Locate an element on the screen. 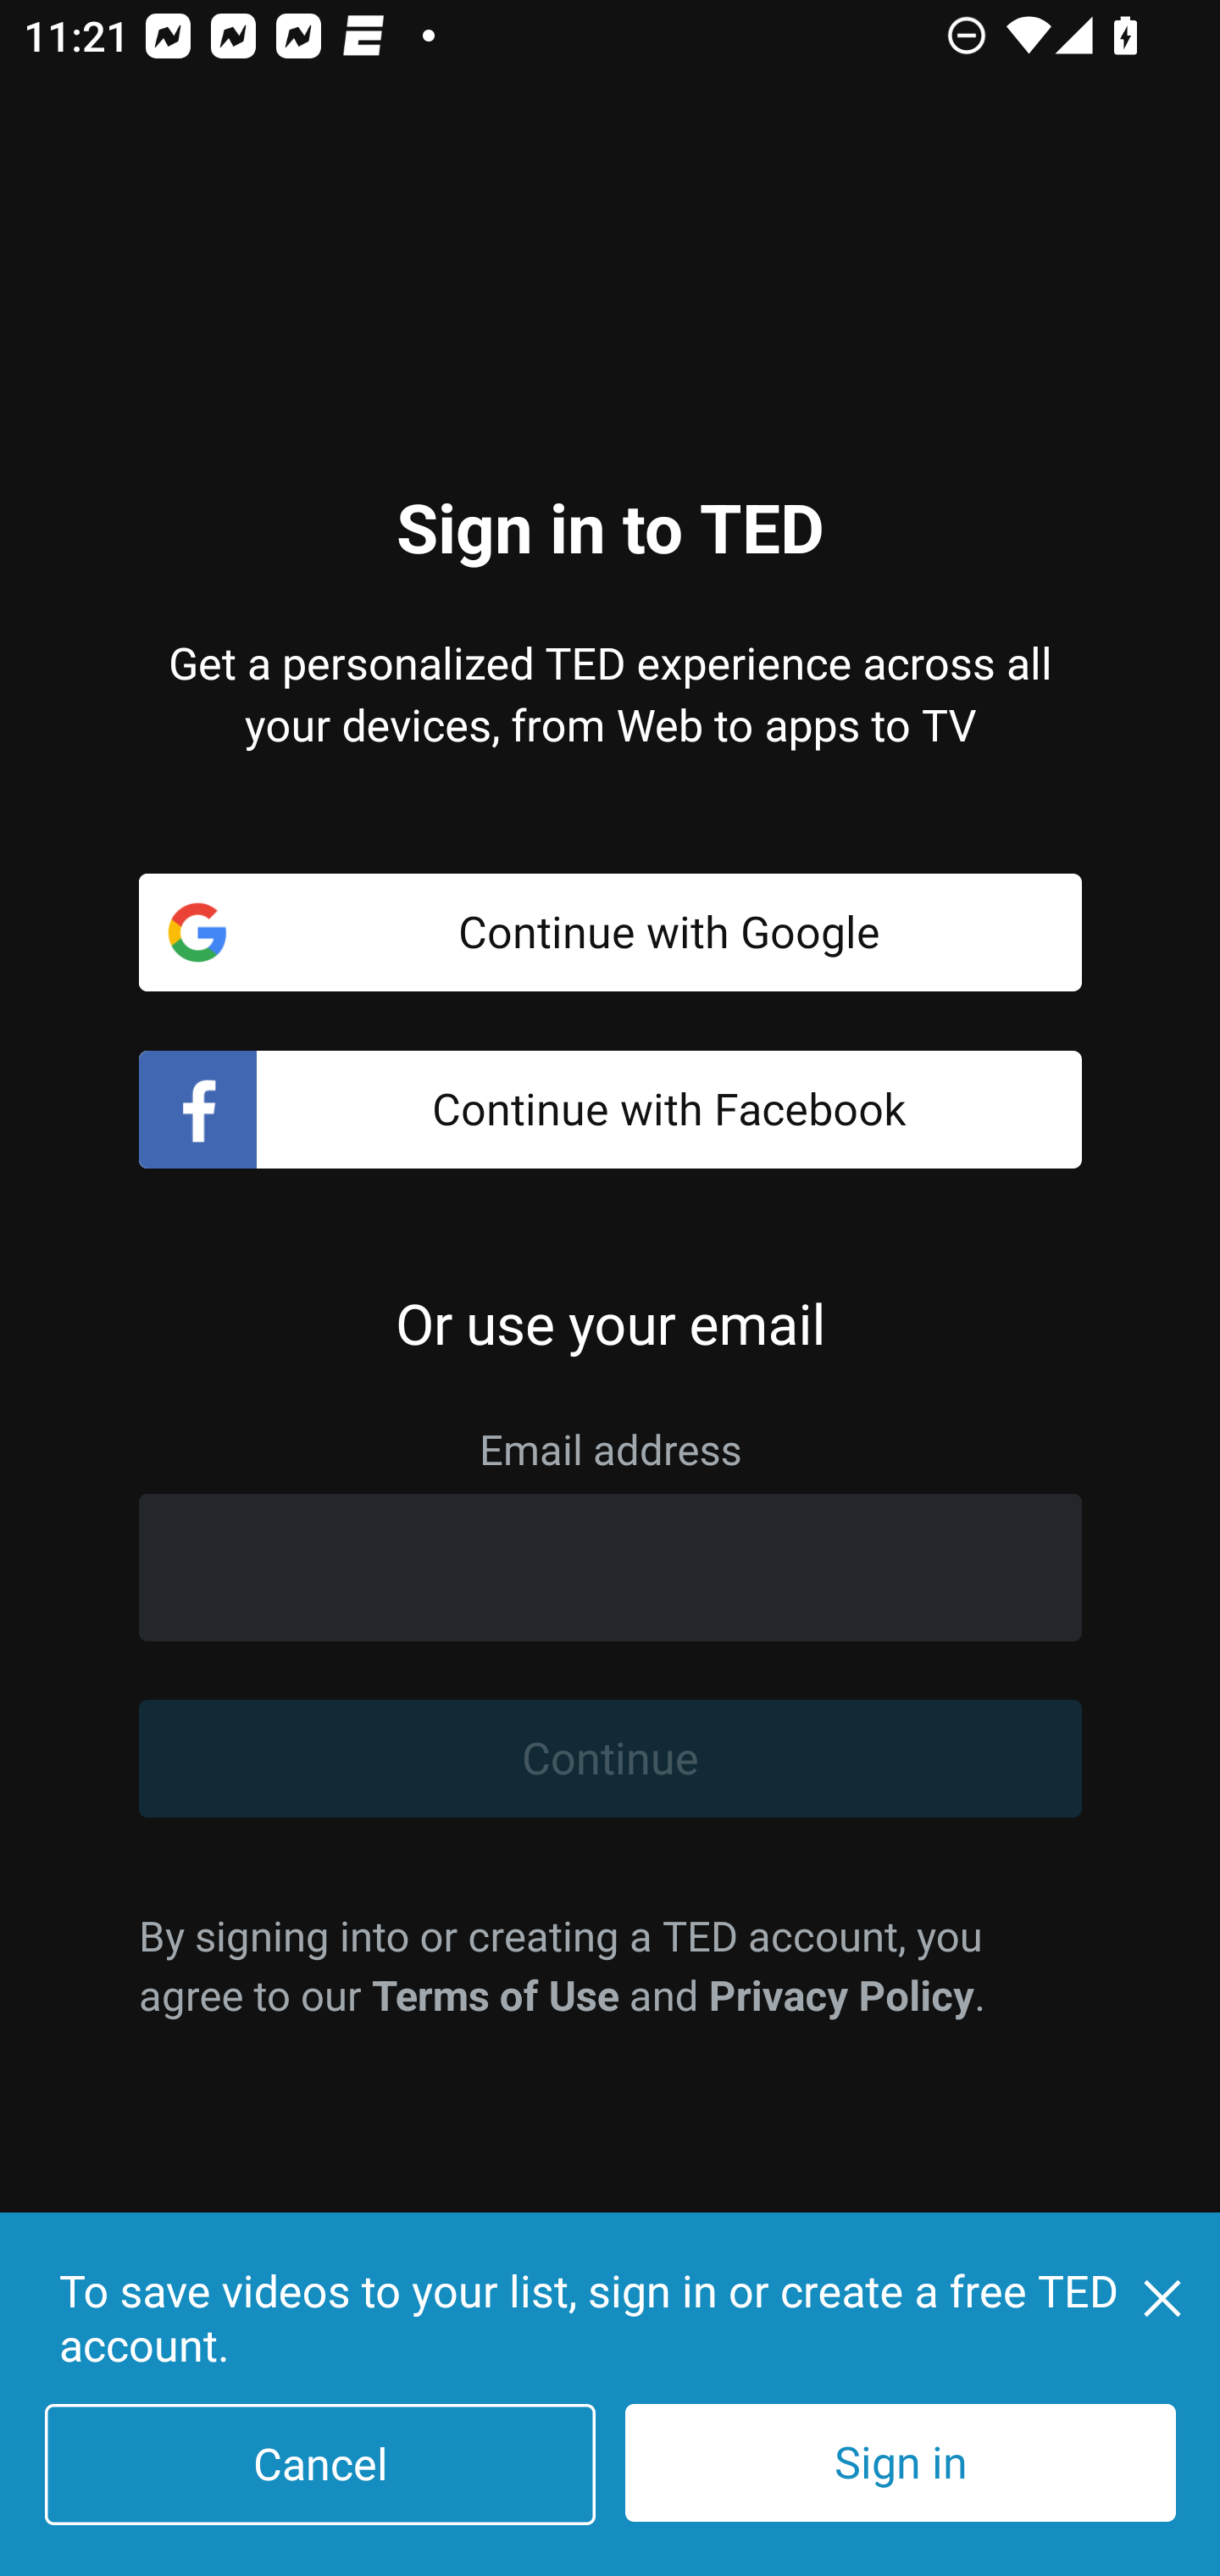 The width and height of the screenshot is (1220, 2576). Continue with Google is located at coordinates (610, 932).